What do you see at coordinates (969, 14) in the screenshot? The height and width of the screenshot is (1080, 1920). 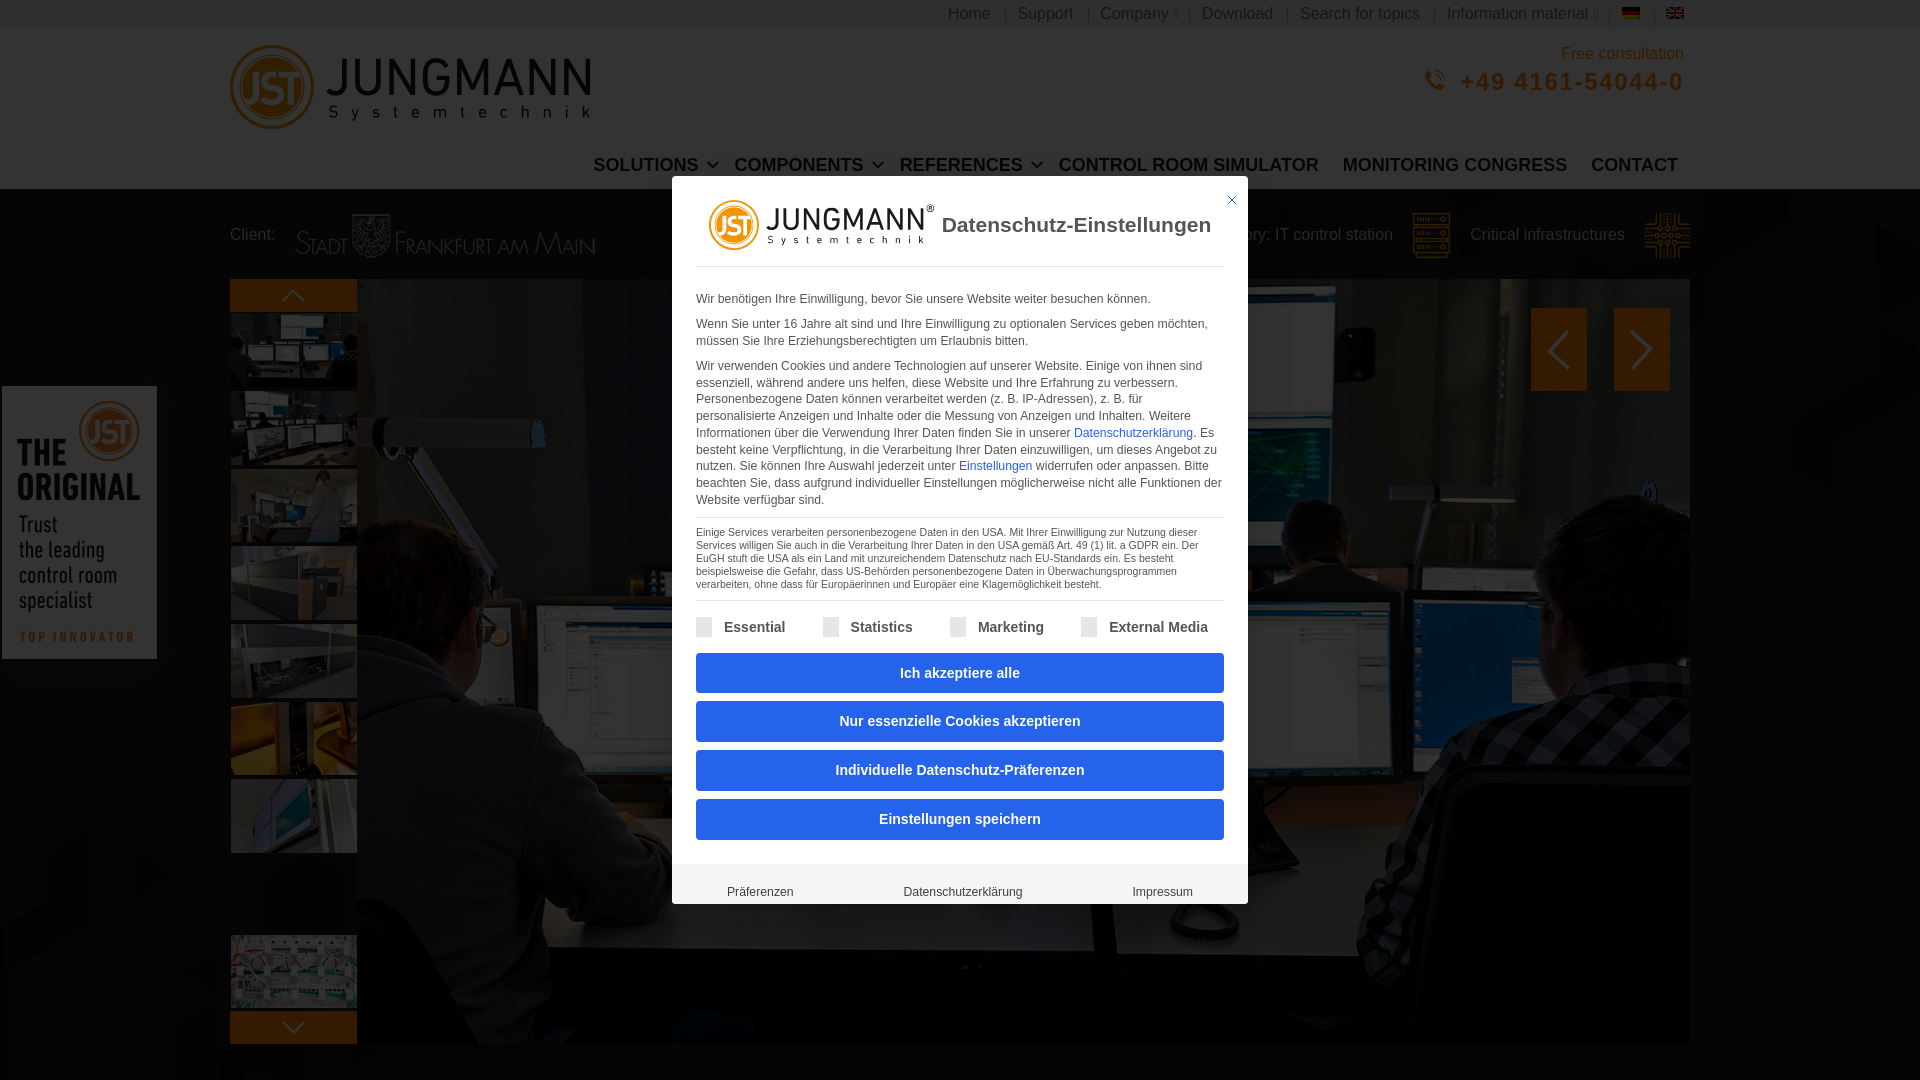 I see `Home` at bounding box center [969, 14].